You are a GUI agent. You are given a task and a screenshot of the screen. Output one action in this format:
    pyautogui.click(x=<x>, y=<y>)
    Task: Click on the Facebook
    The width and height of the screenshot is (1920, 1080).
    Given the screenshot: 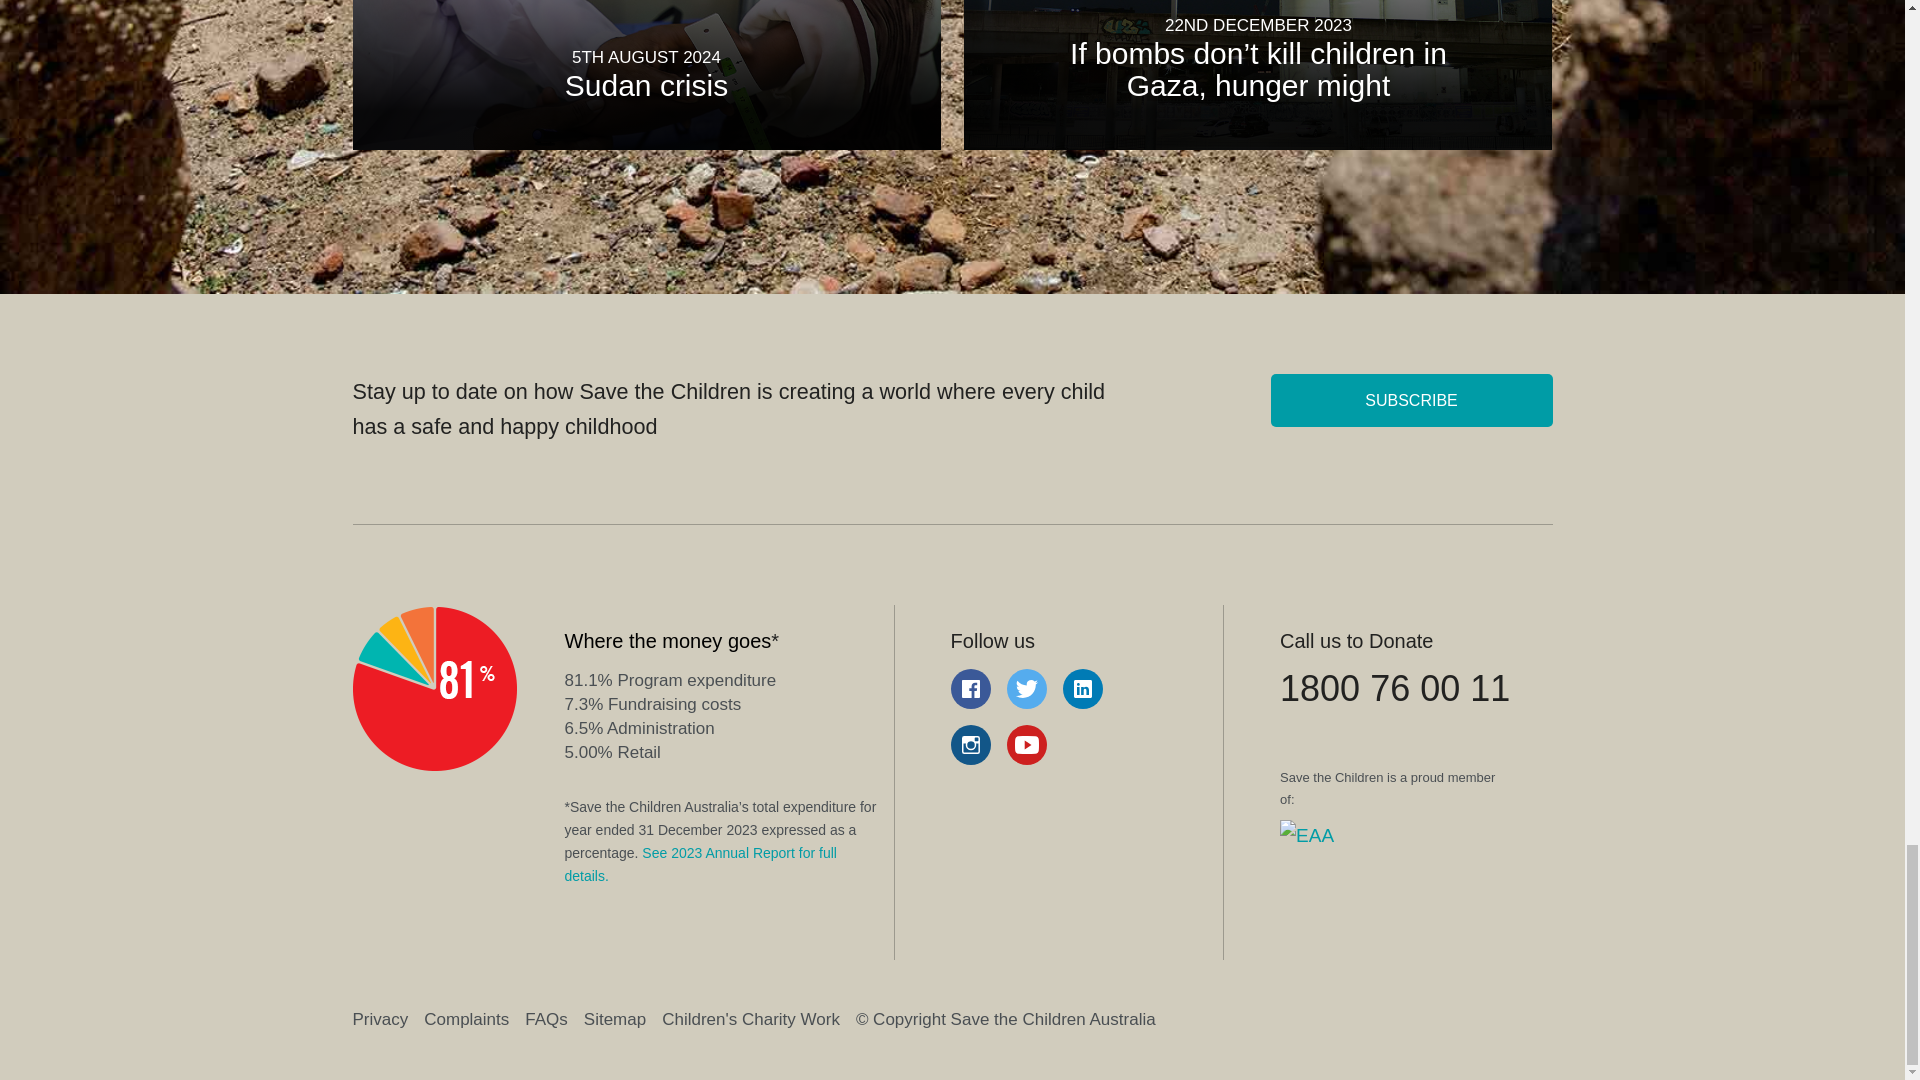 What is the action you would take?
    pyautogui.click(x=970, y=688)
    